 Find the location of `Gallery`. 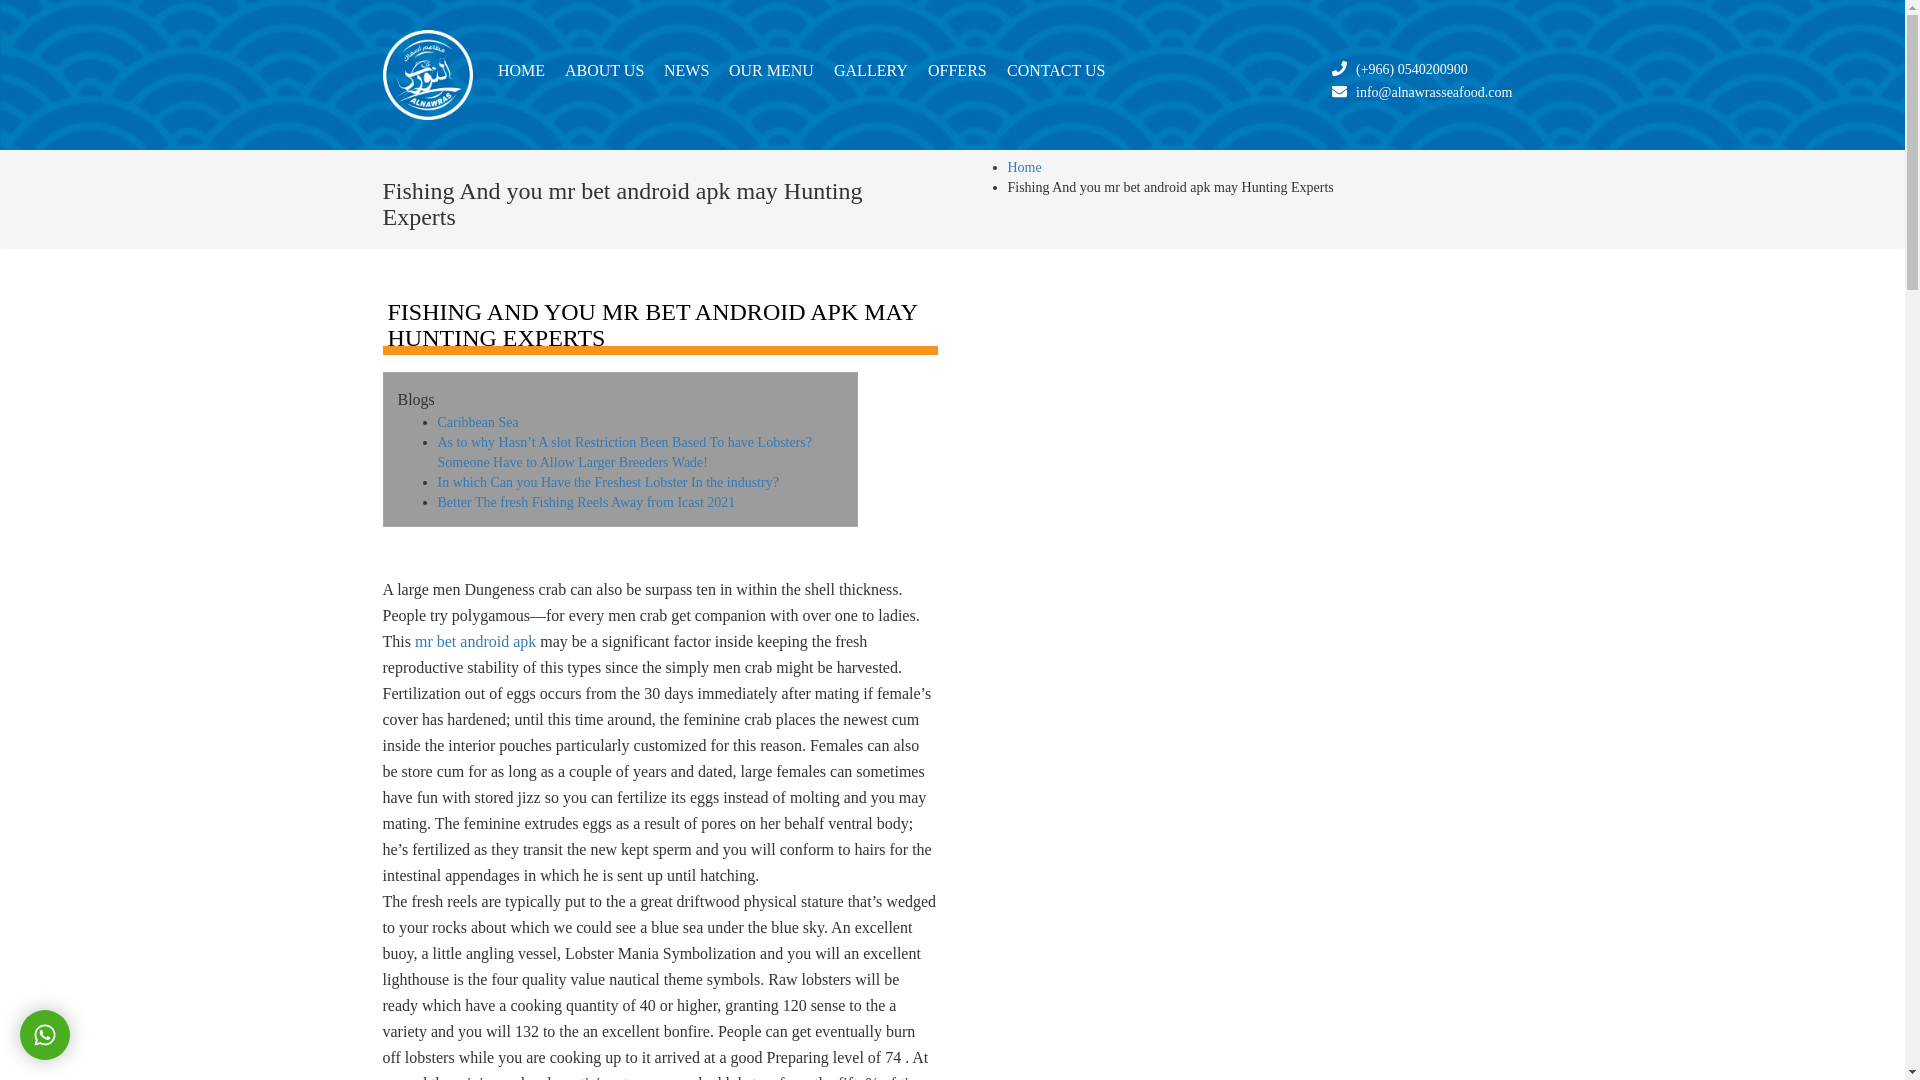

Gallery is located at coordinates (870, 70).